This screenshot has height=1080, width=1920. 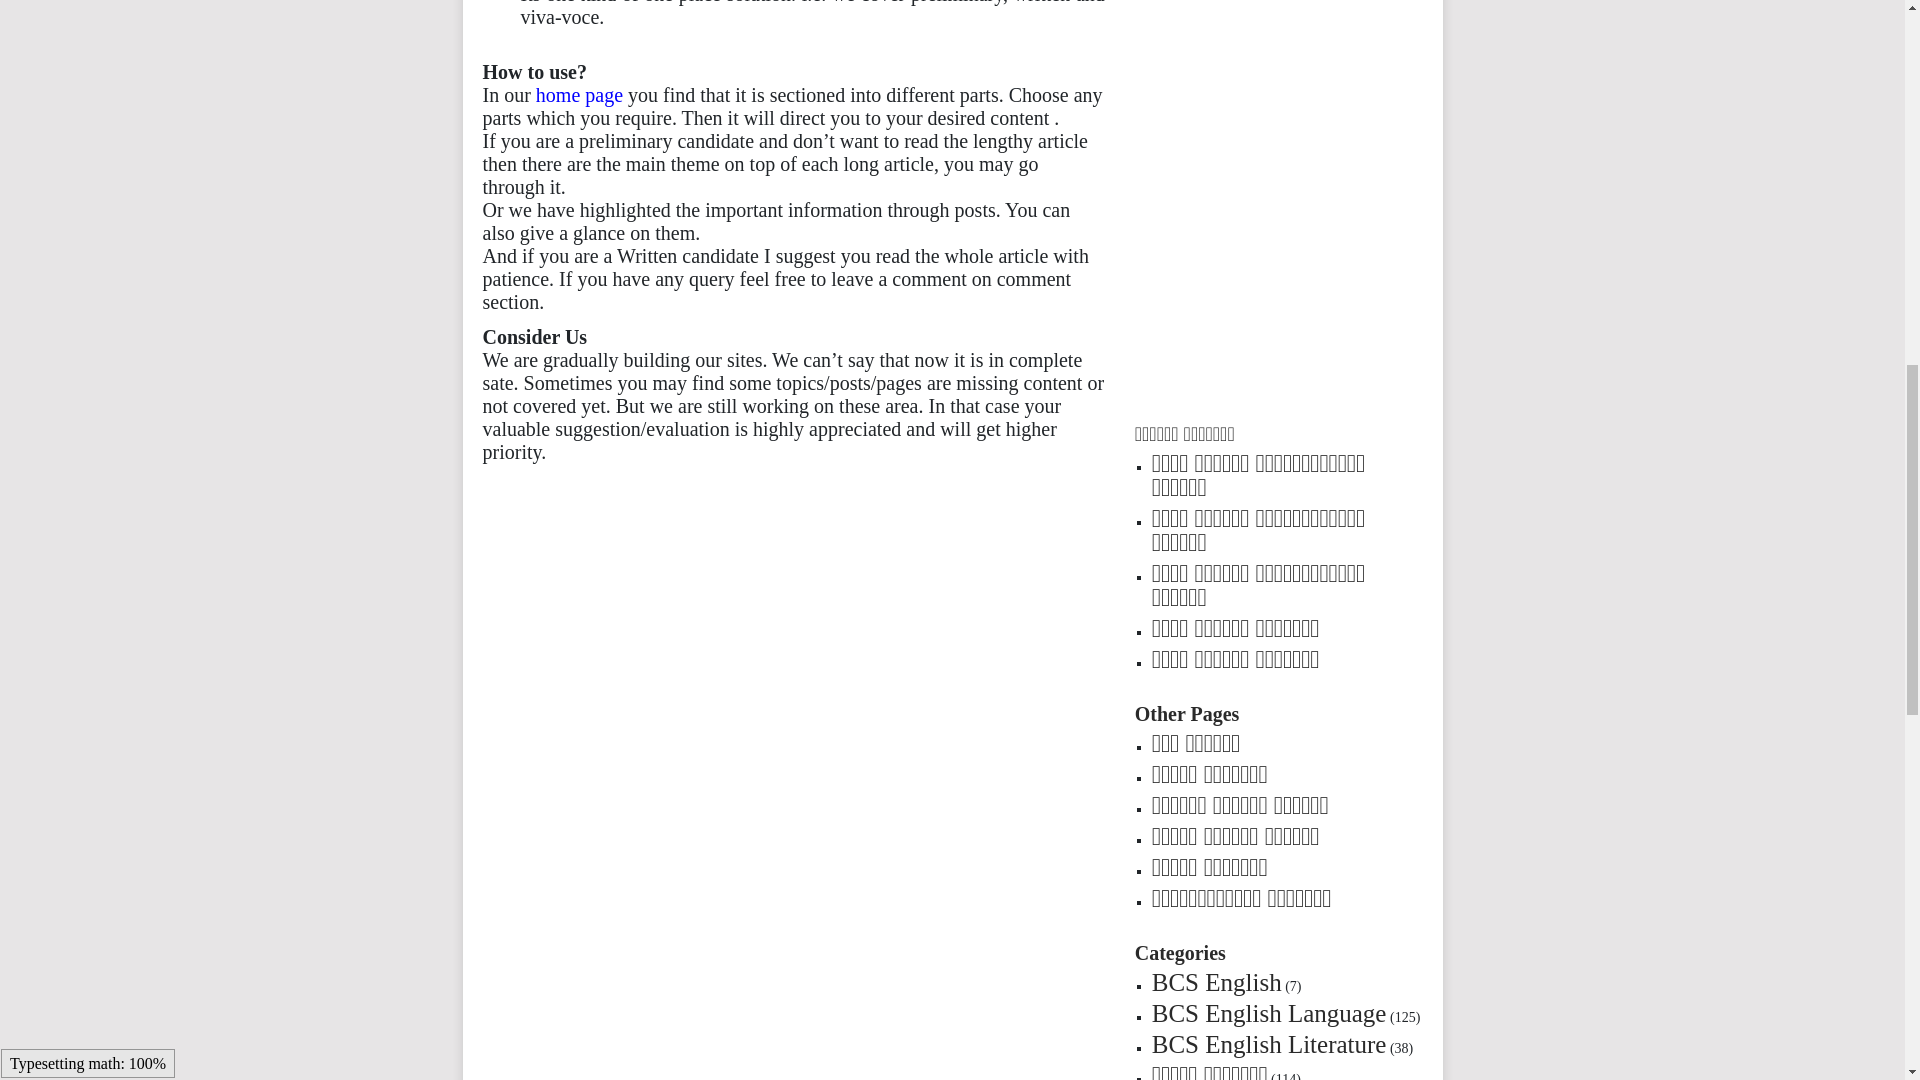 What do you see at coordinates (1269, 1014) in the screenshot?
I see `BCS English Language` at bounding box center [1269, 1014].